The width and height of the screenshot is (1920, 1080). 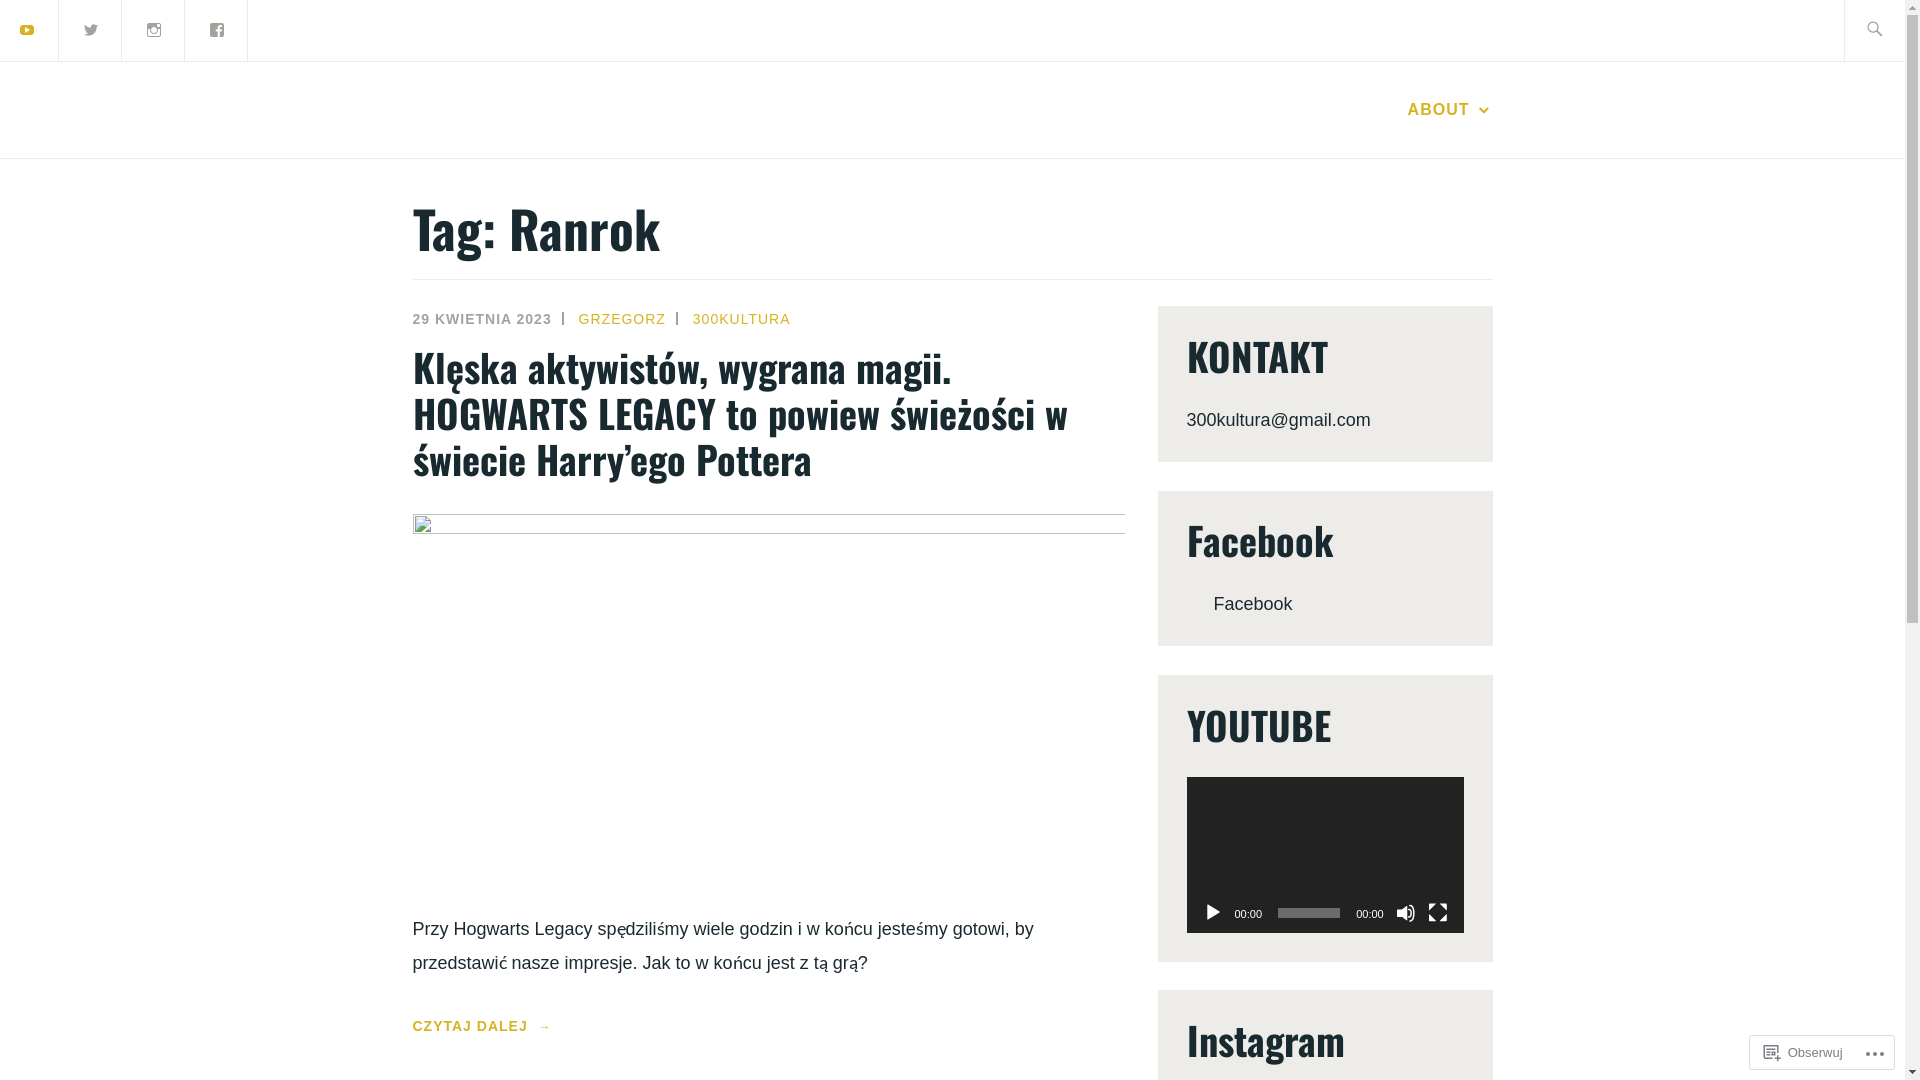 I want to click on Wycisz, so click(x=1406, y=913).